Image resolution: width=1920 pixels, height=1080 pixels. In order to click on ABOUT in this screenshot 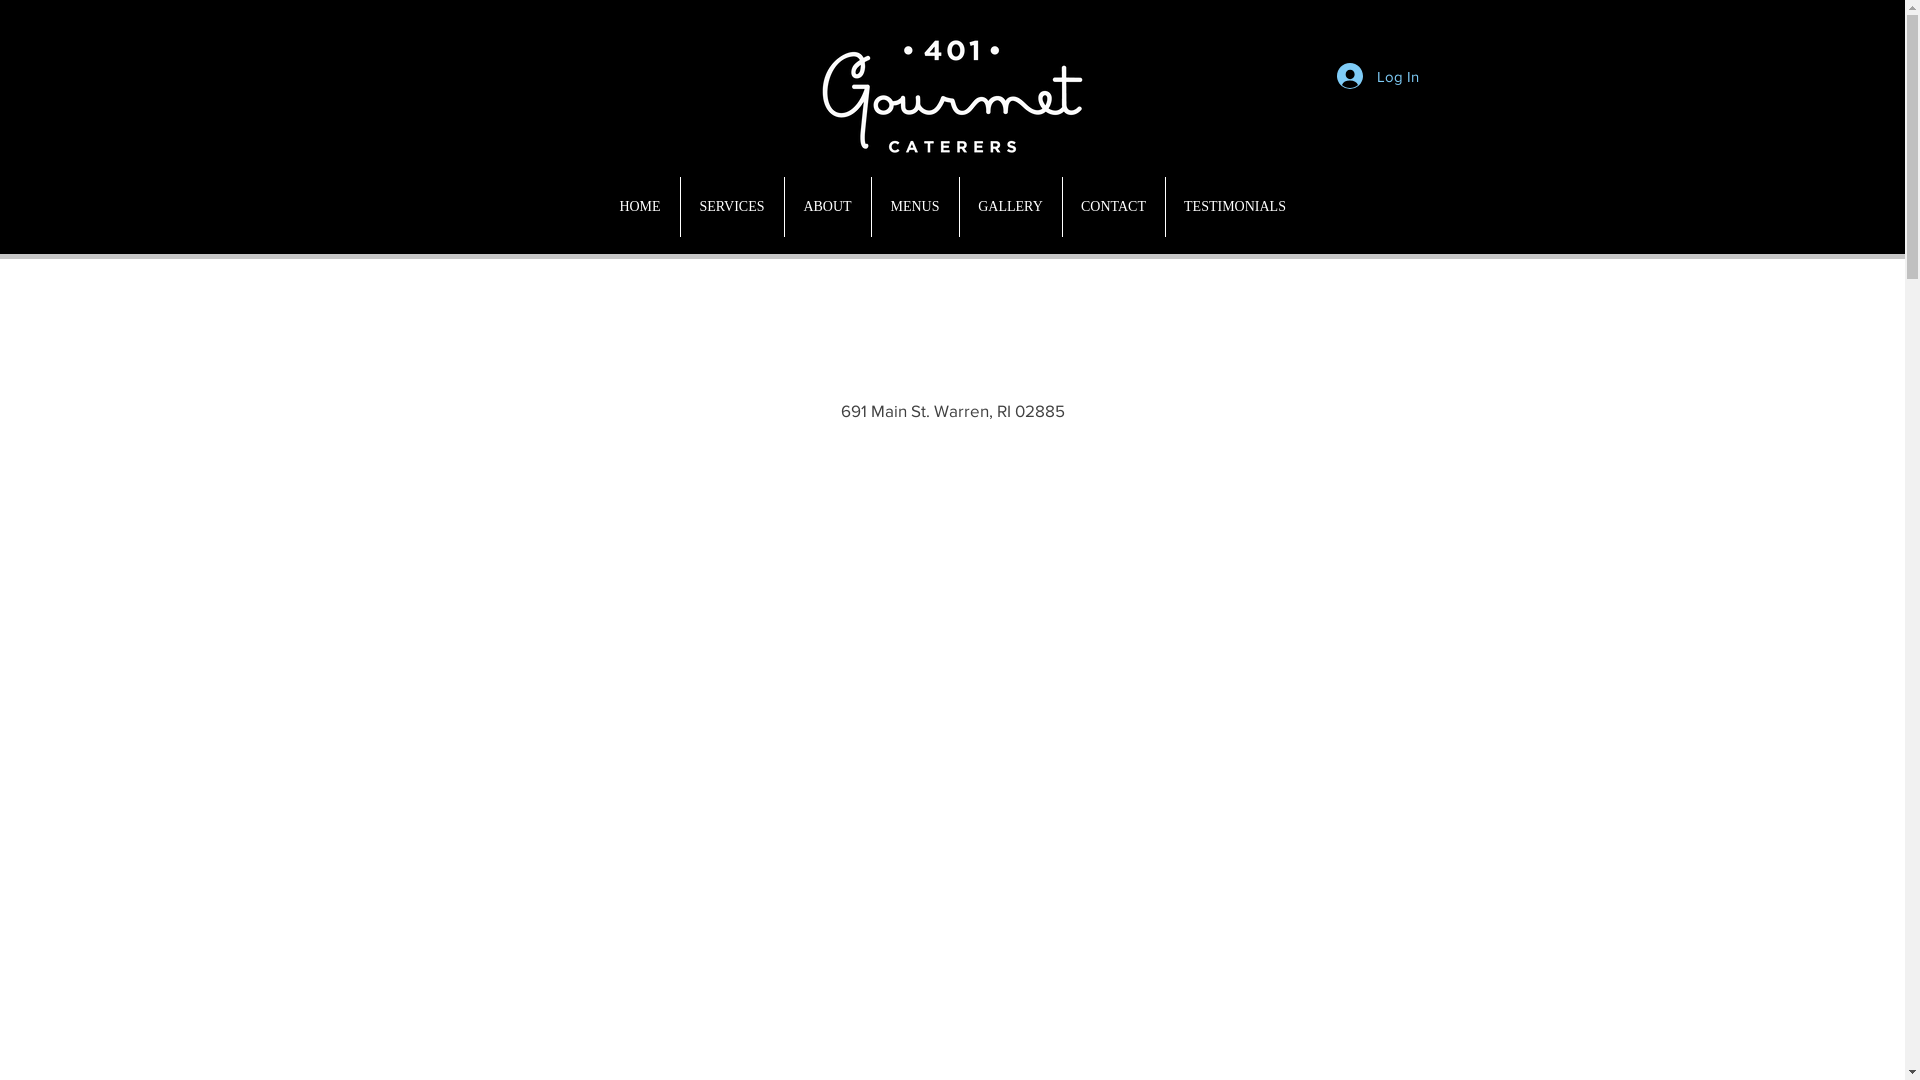, I will do `click(827, 207)`.